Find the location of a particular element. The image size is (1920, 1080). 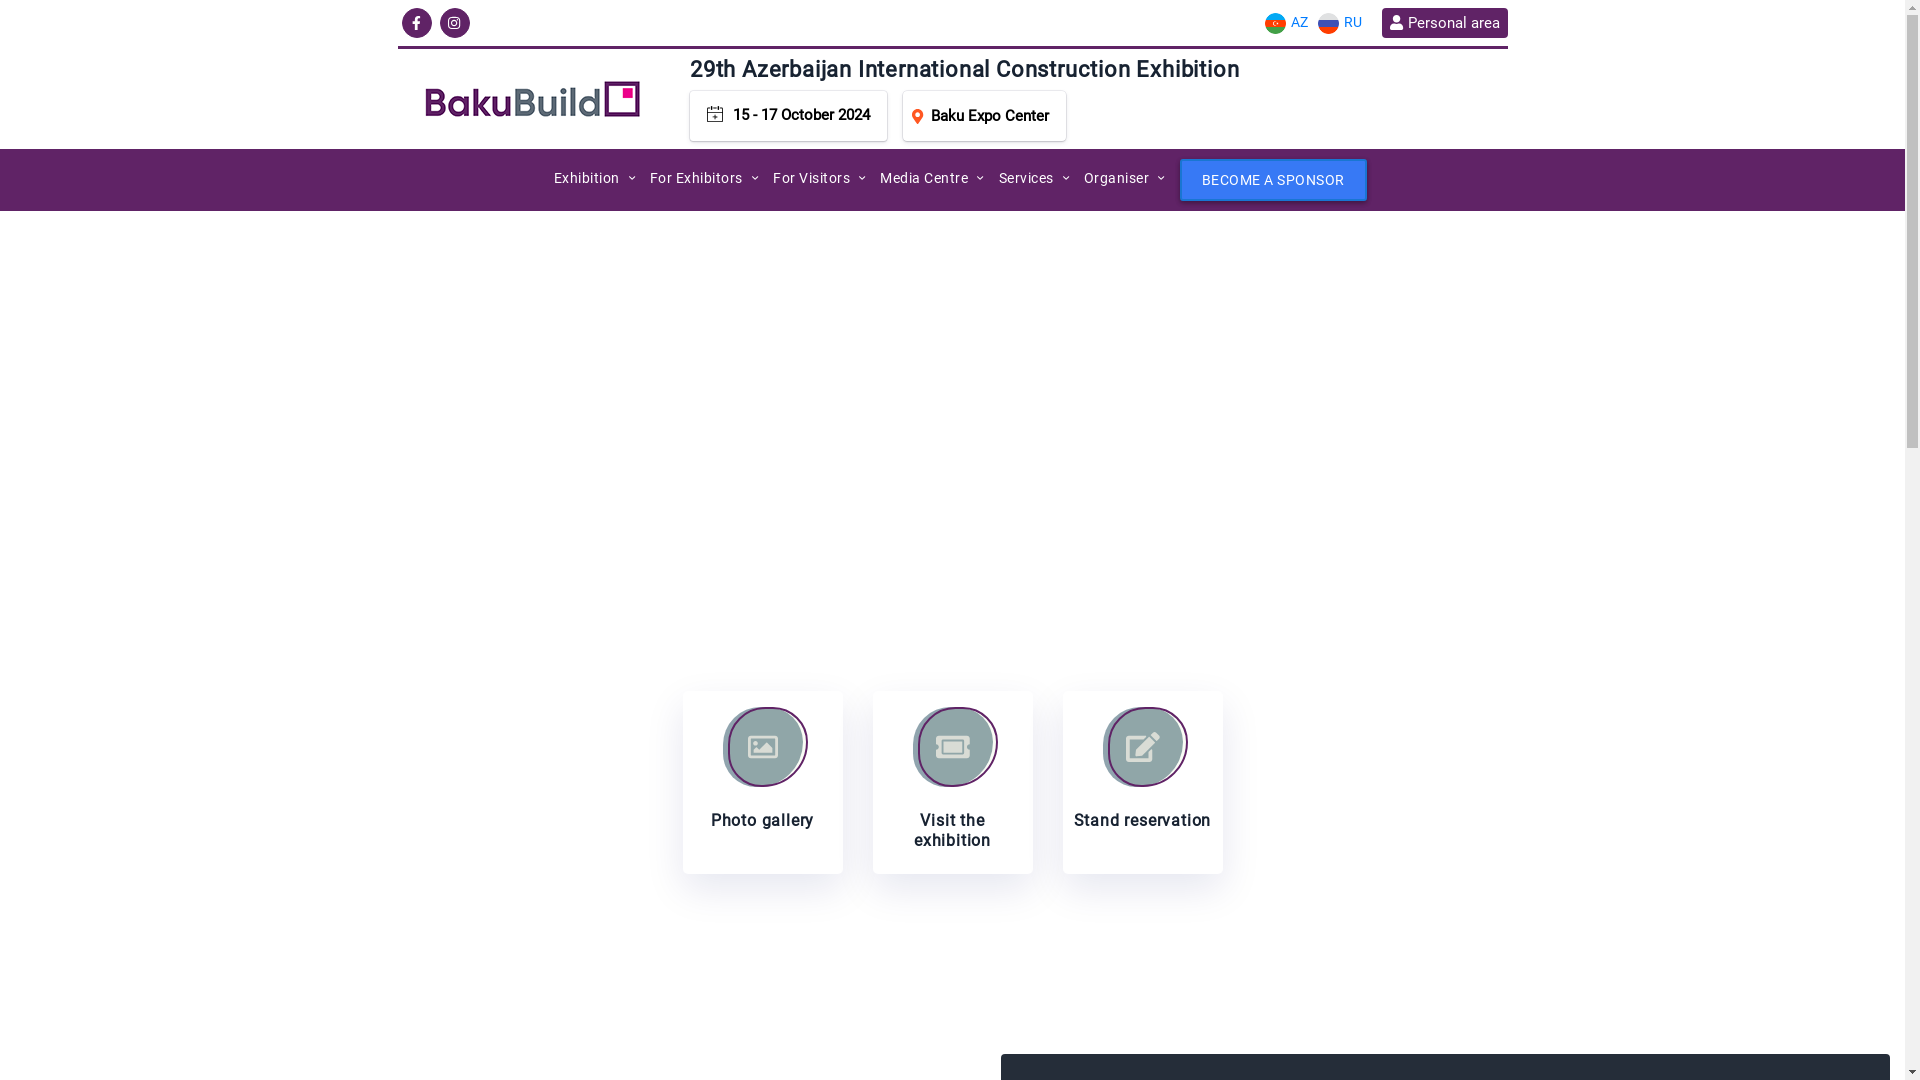

Photo gallery is located at coordinates (762, 782).